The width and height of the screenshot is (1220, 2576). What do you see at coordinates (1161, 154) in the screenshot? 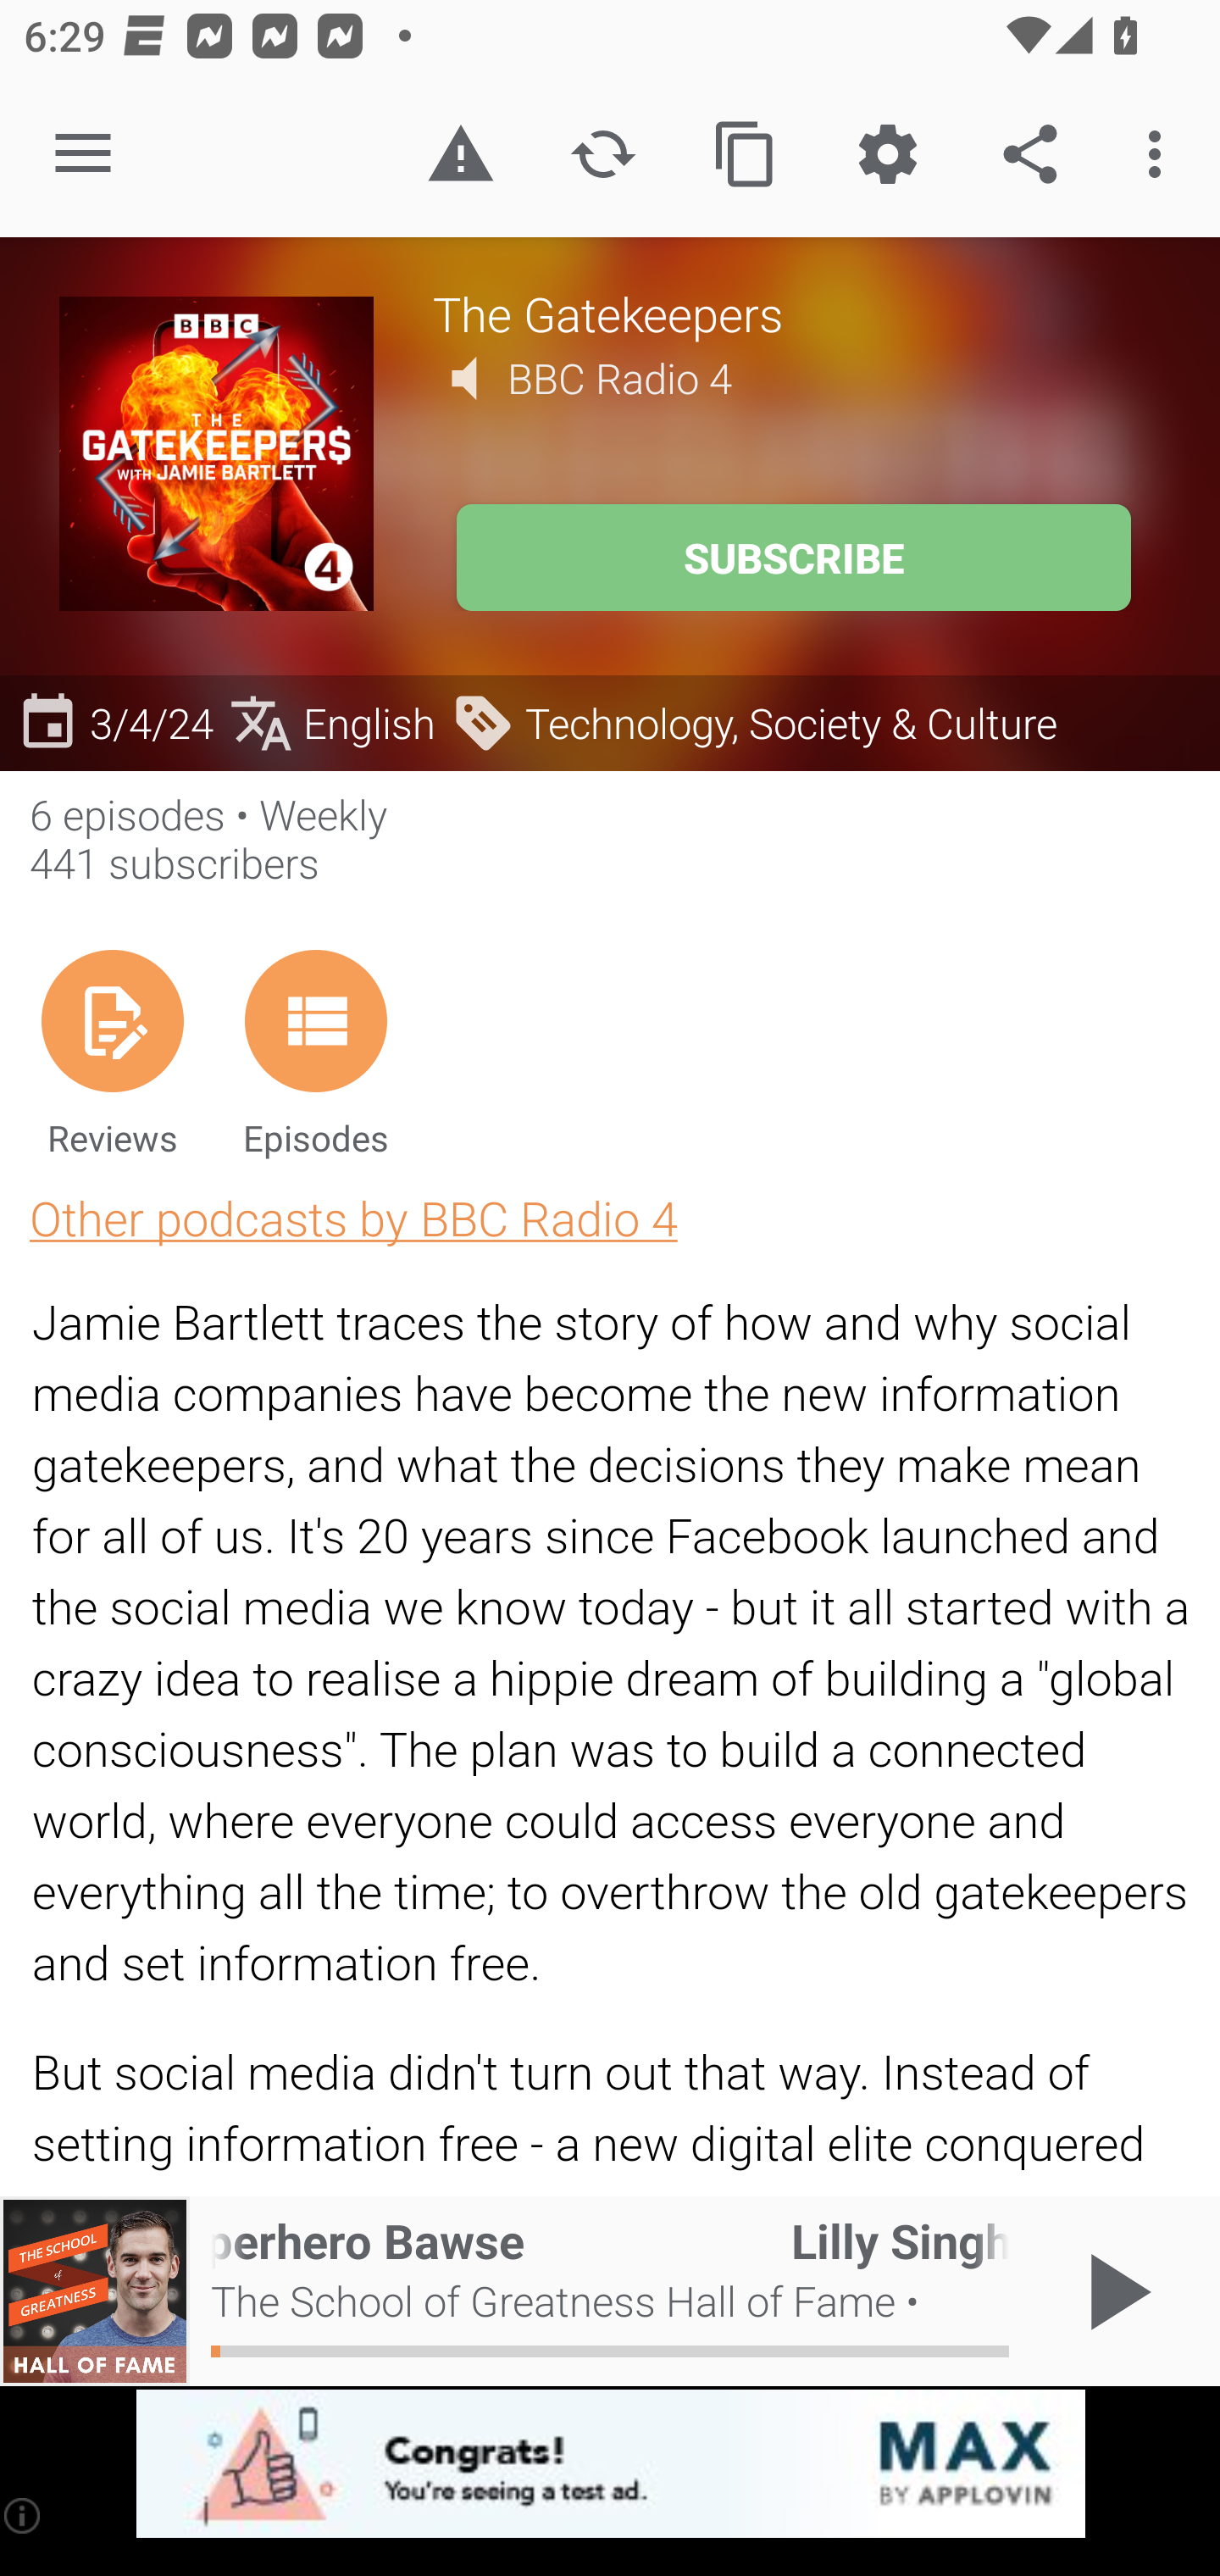
I see `More options` at bounding box center [1161, 154].